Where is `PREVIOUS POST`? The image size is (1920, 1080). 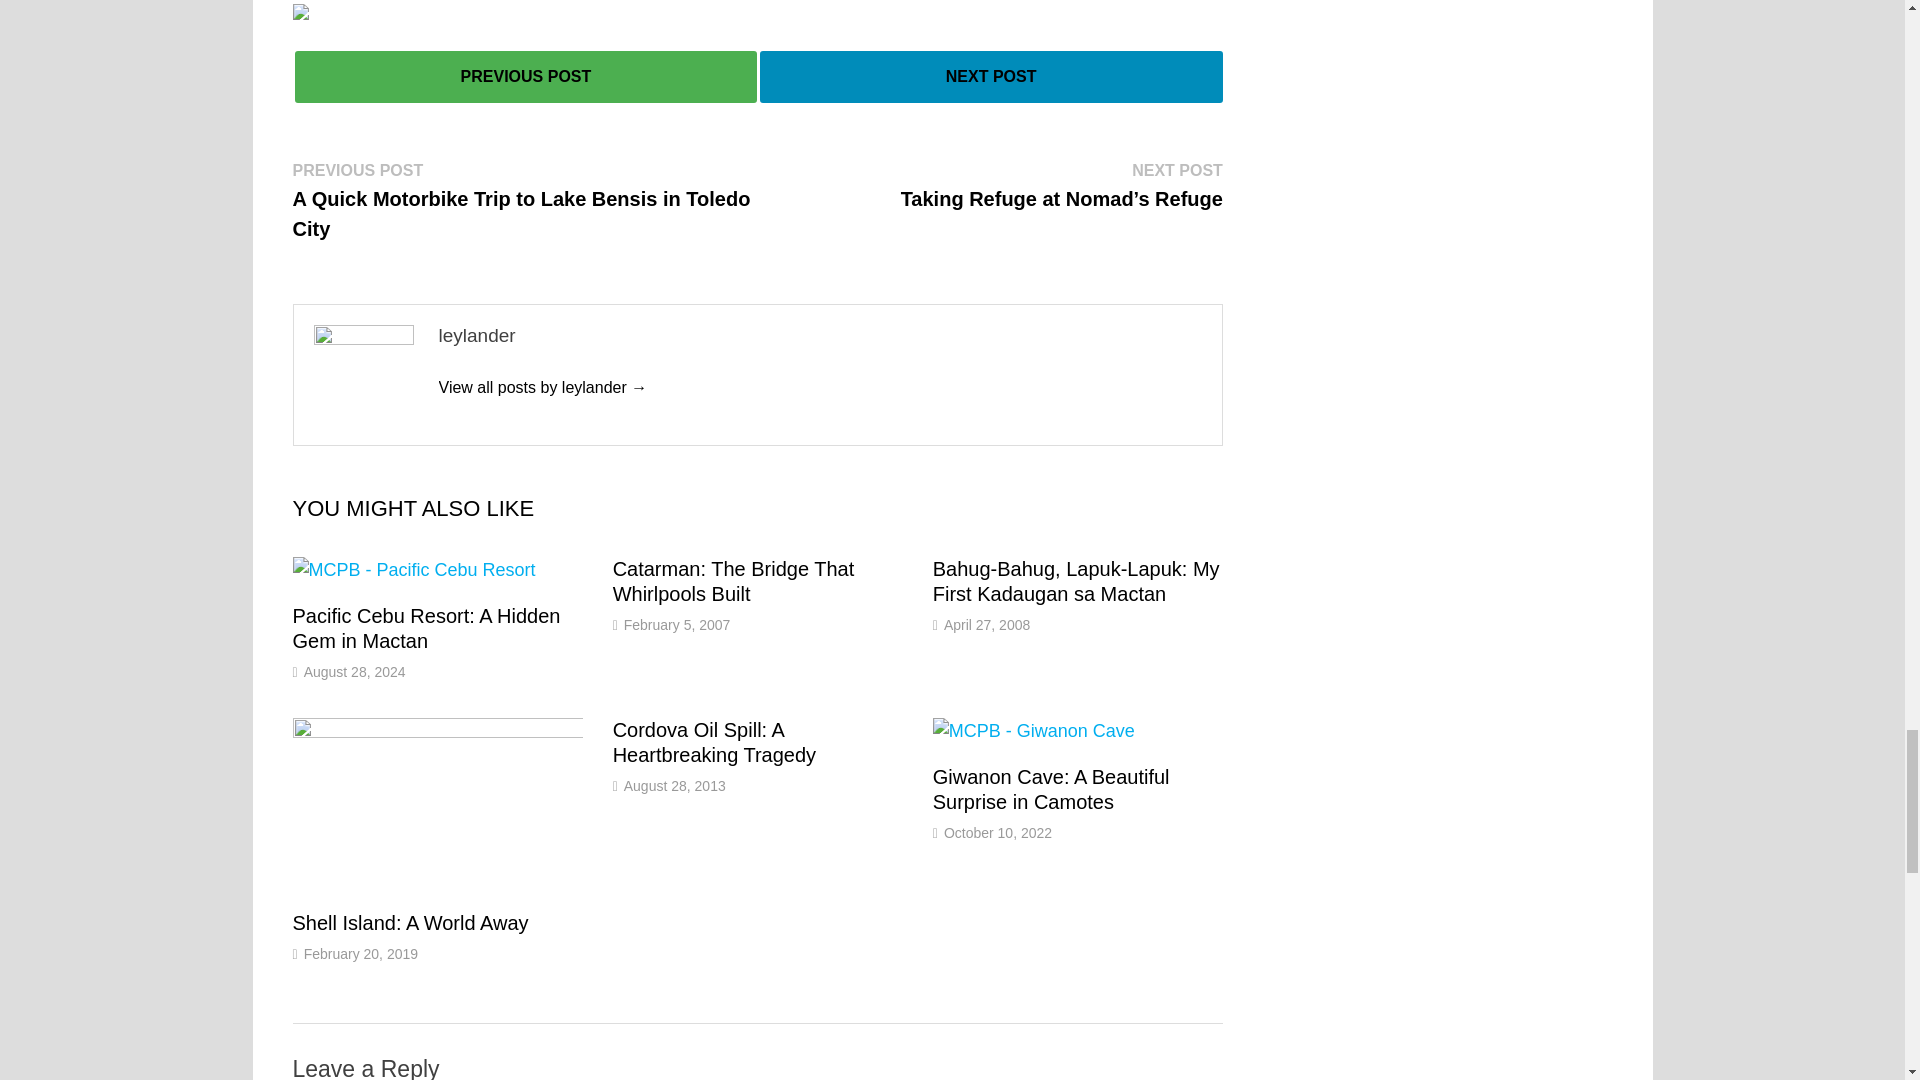
PREVIOUS POST is located at coordinates (524, 76).